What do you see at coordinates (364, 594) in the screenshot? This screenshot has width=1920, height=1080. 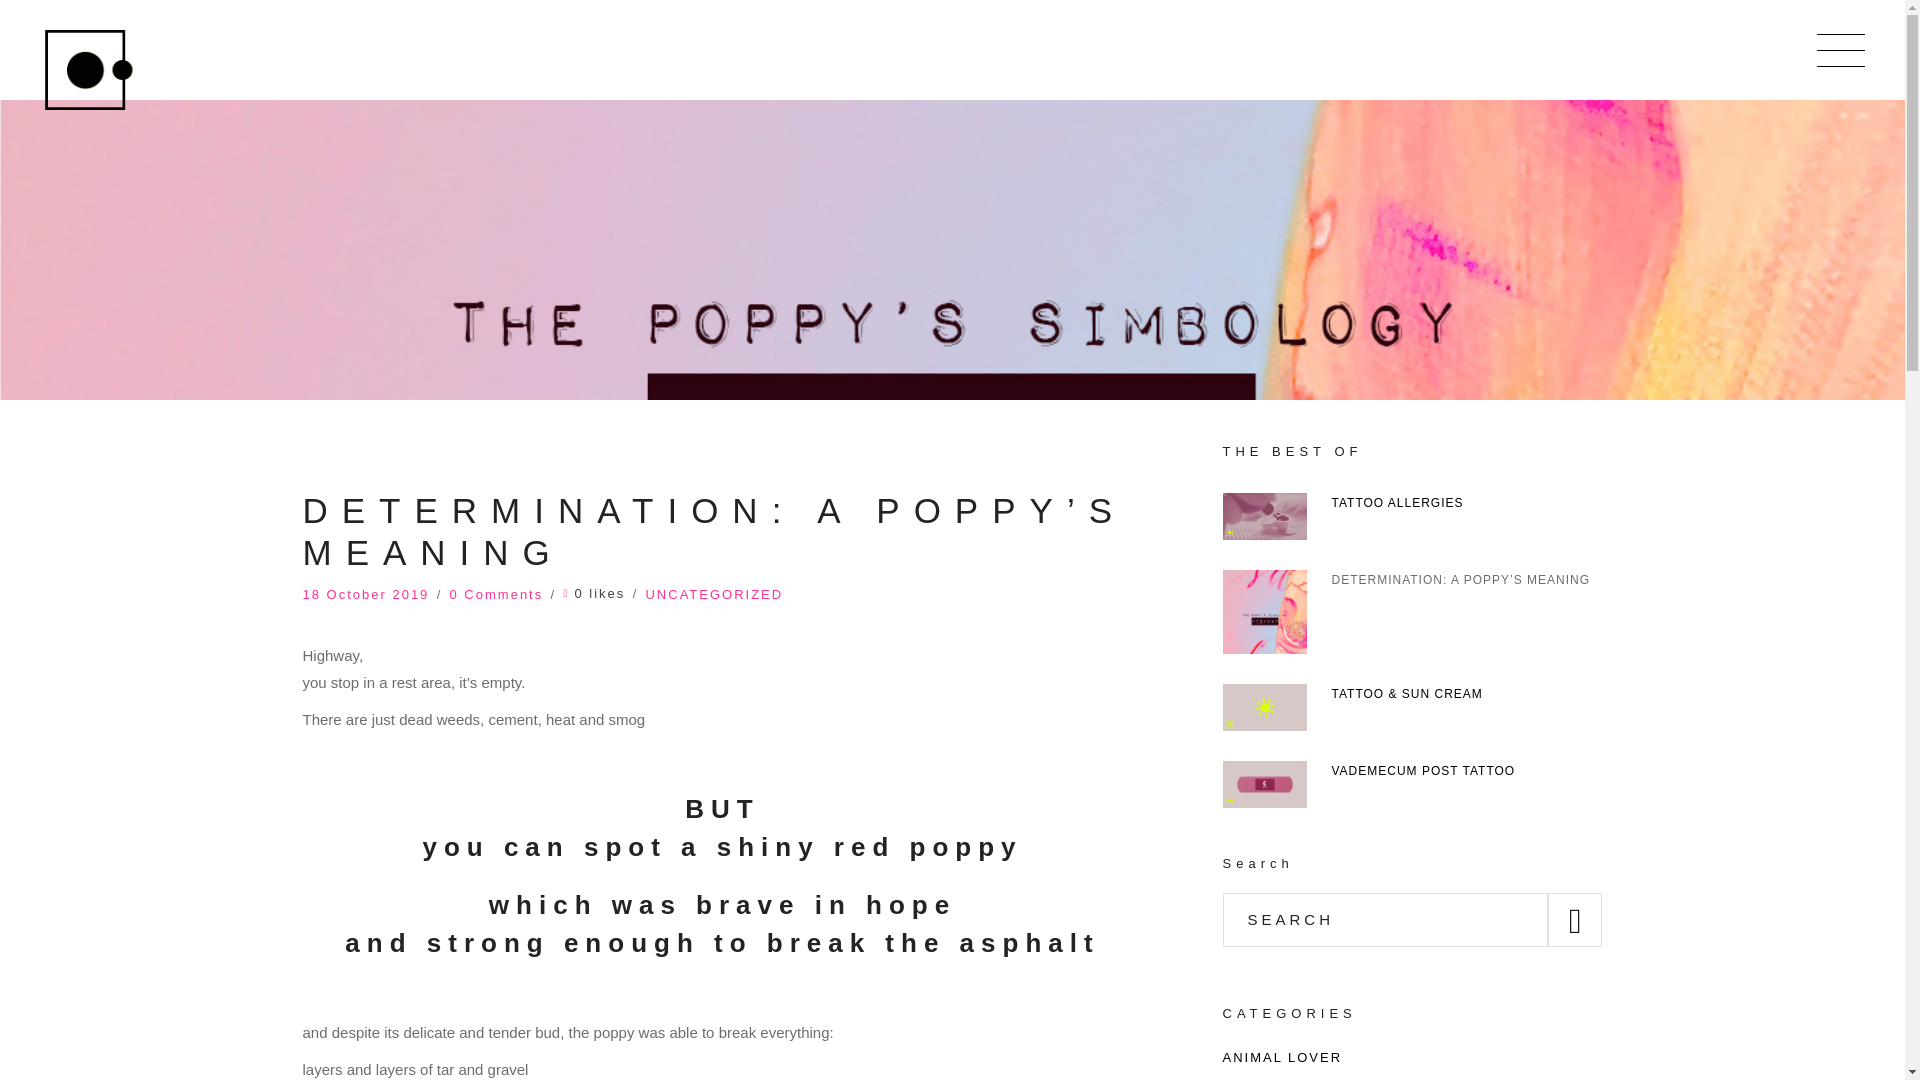 I see `18 October 2019` at bounding box center [364, 594].